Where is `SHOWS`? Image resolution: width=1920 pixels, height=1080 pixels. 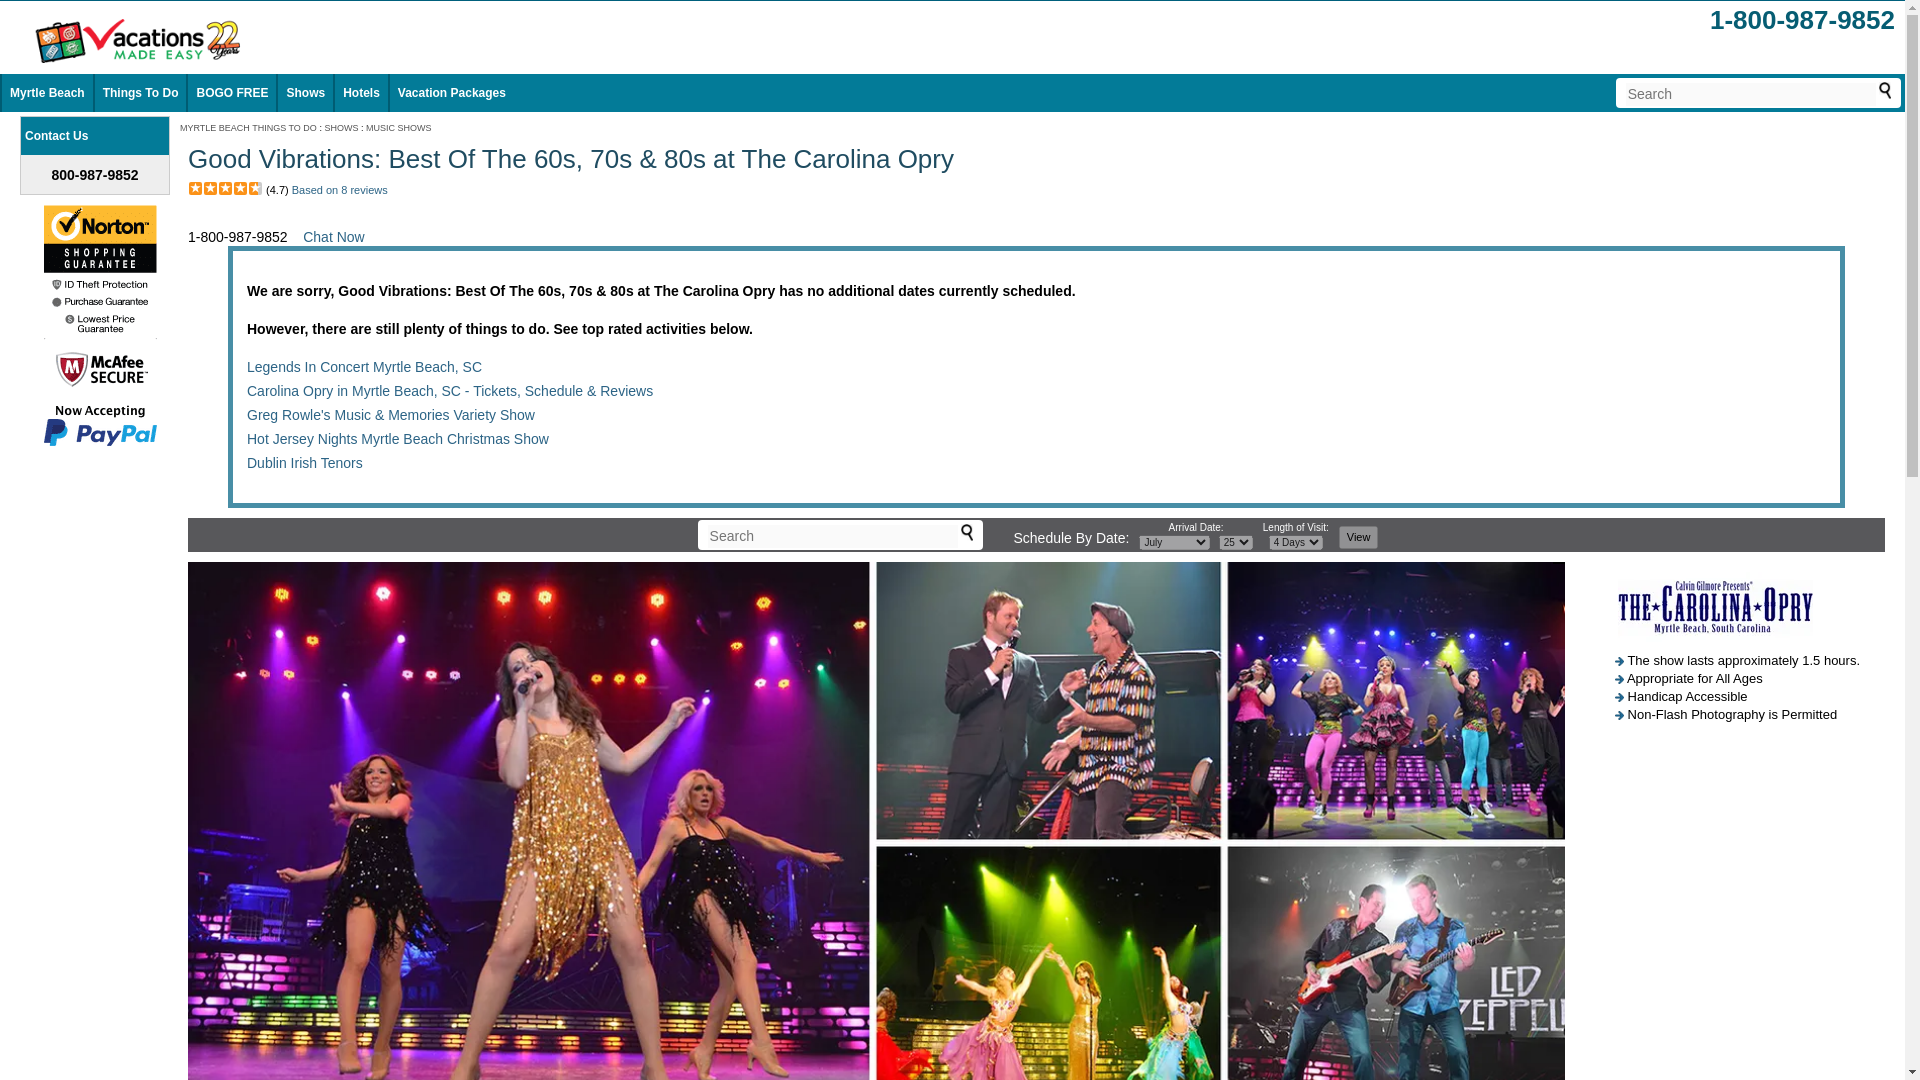
SHOWS is located at coordinates (340, 128).